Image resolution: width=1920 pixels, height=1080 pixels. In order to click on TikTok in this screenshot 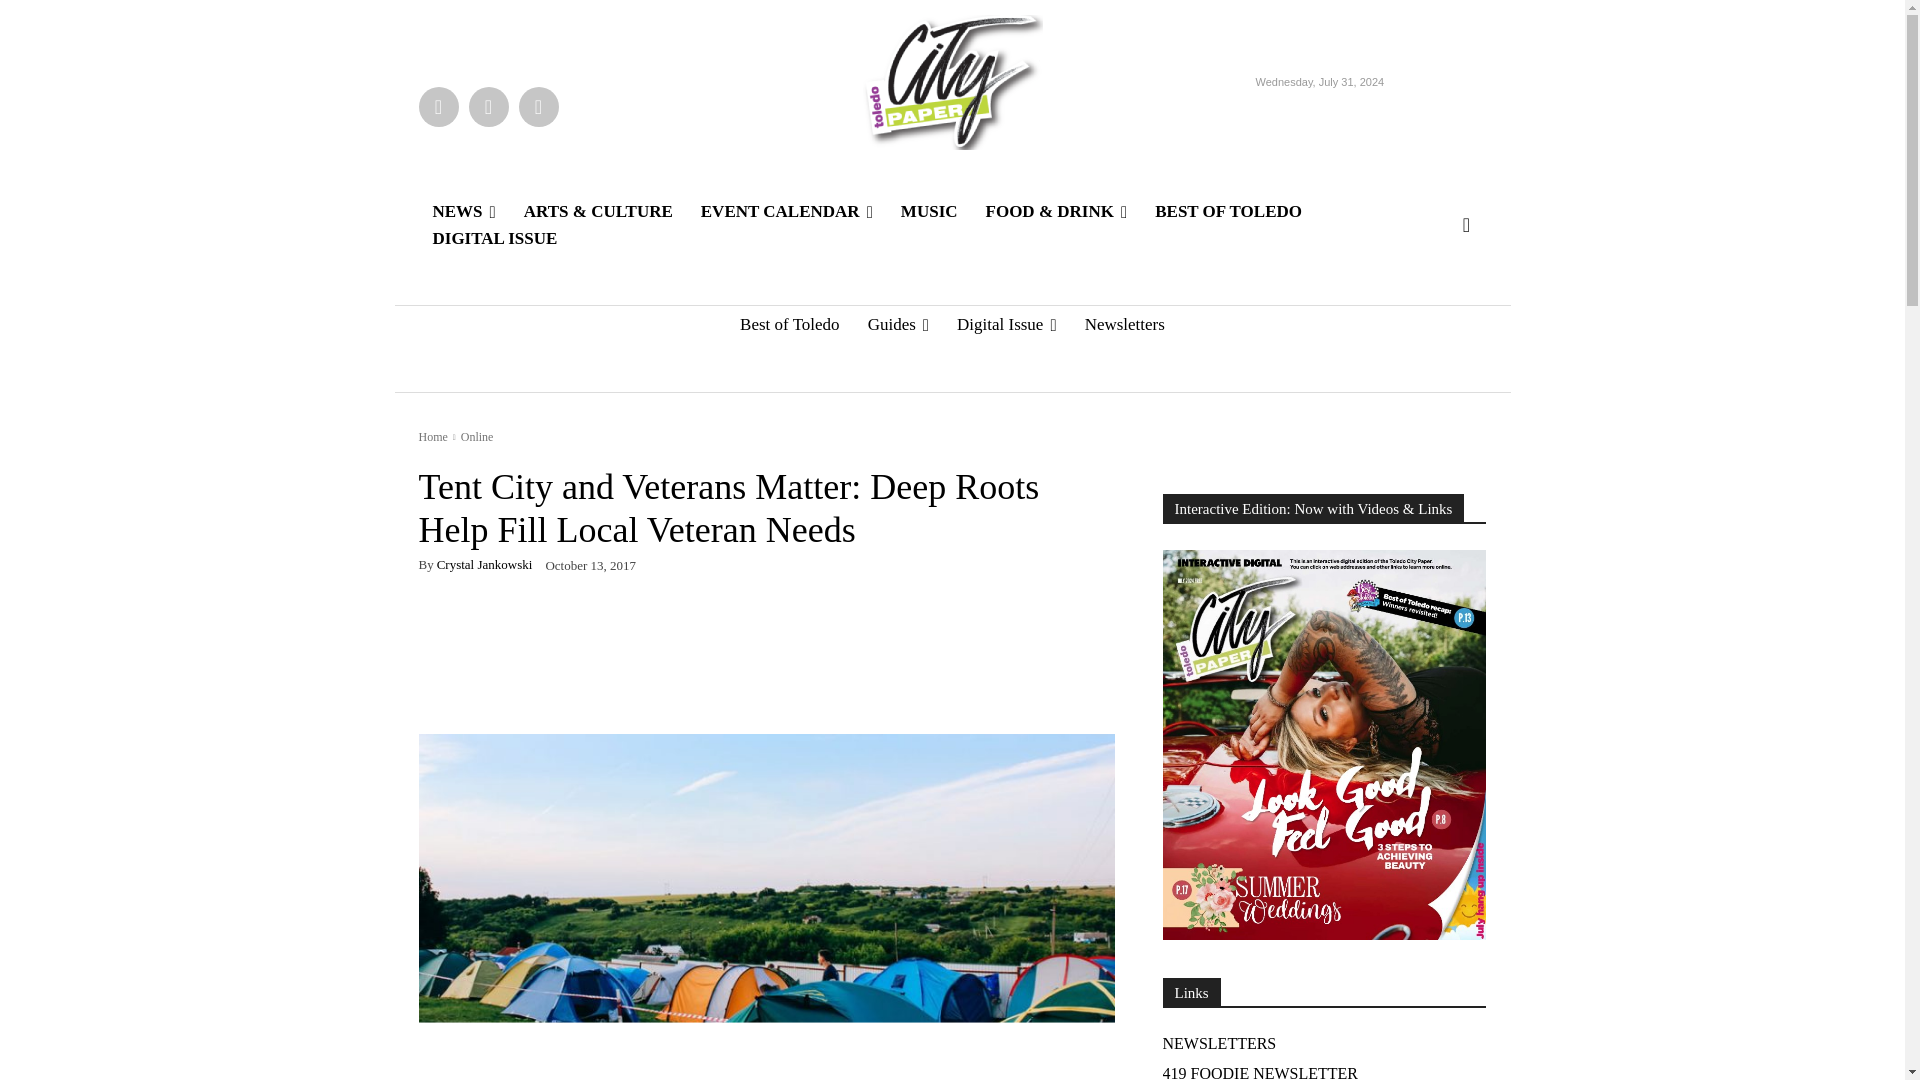, I will do `click(538, 106)`.